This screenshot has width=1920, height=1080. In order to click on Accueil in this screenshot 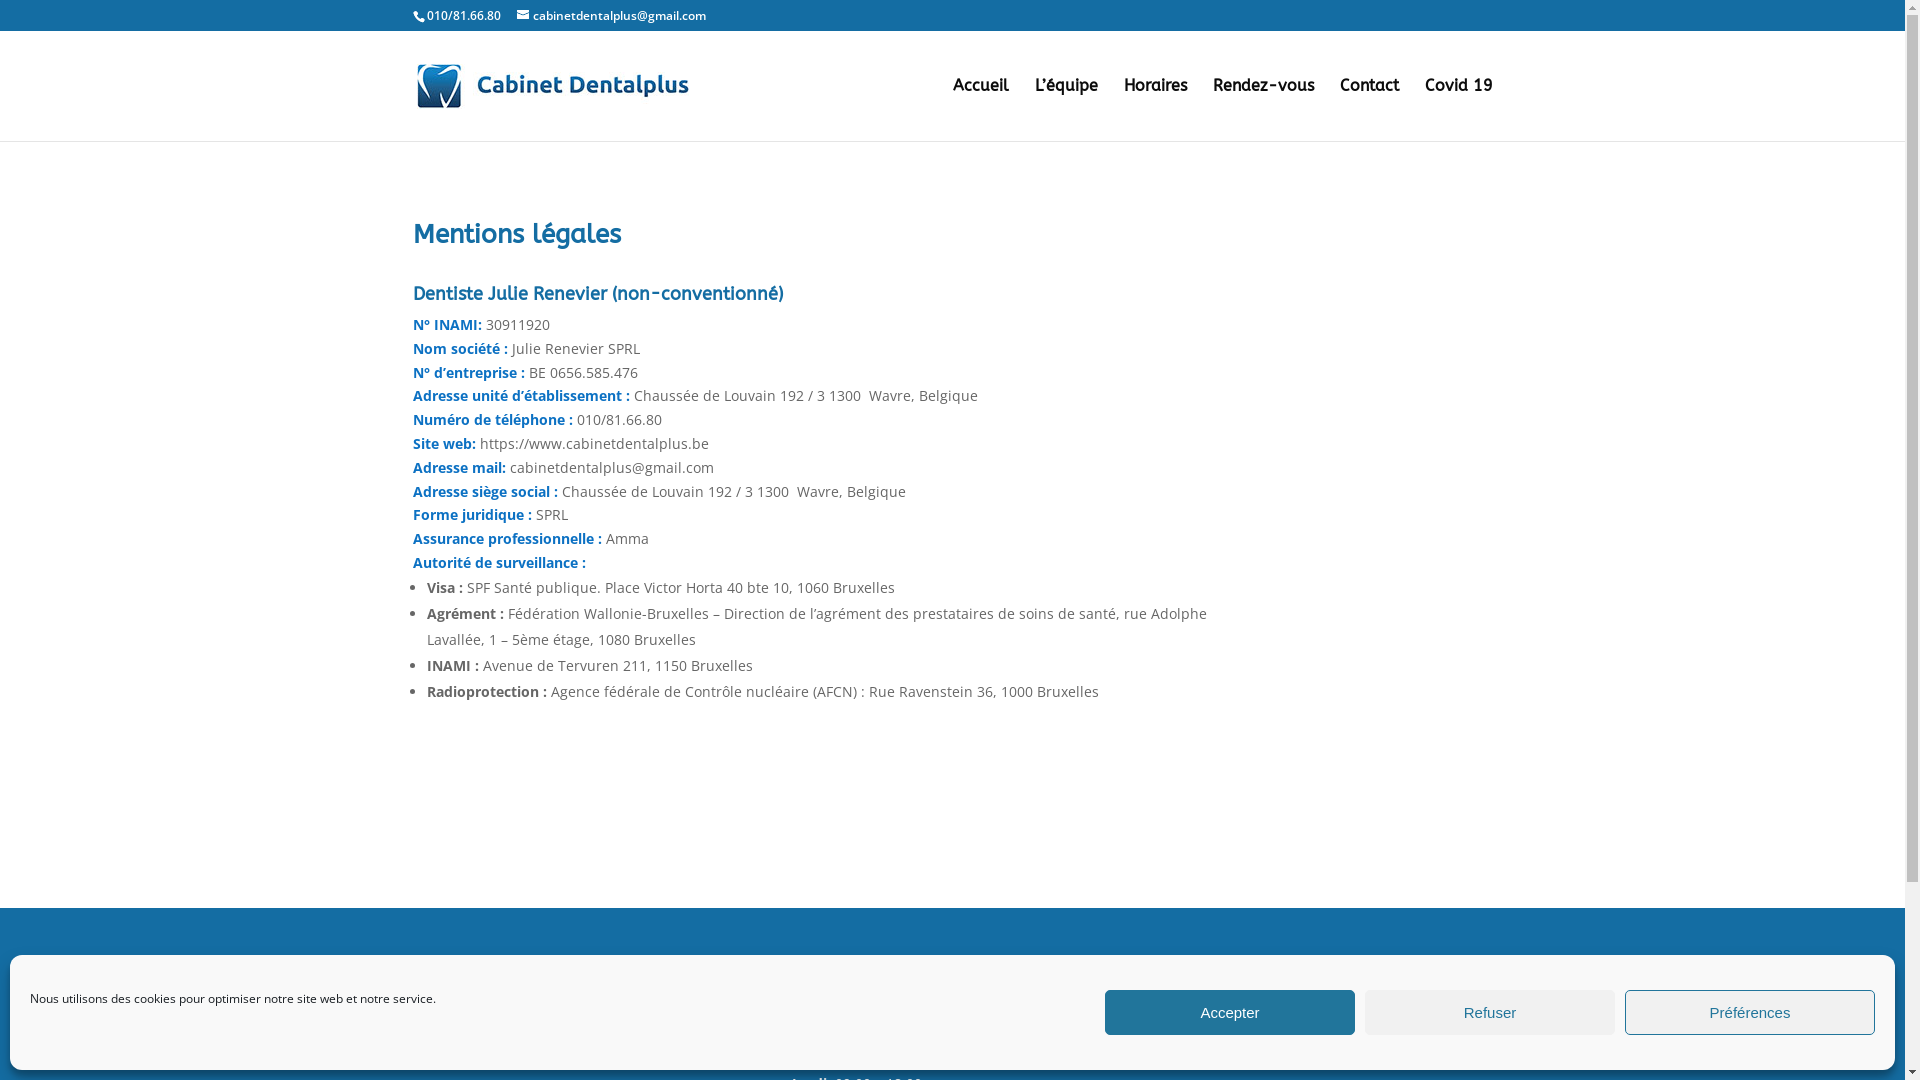, I will do `click(980, 110)`.